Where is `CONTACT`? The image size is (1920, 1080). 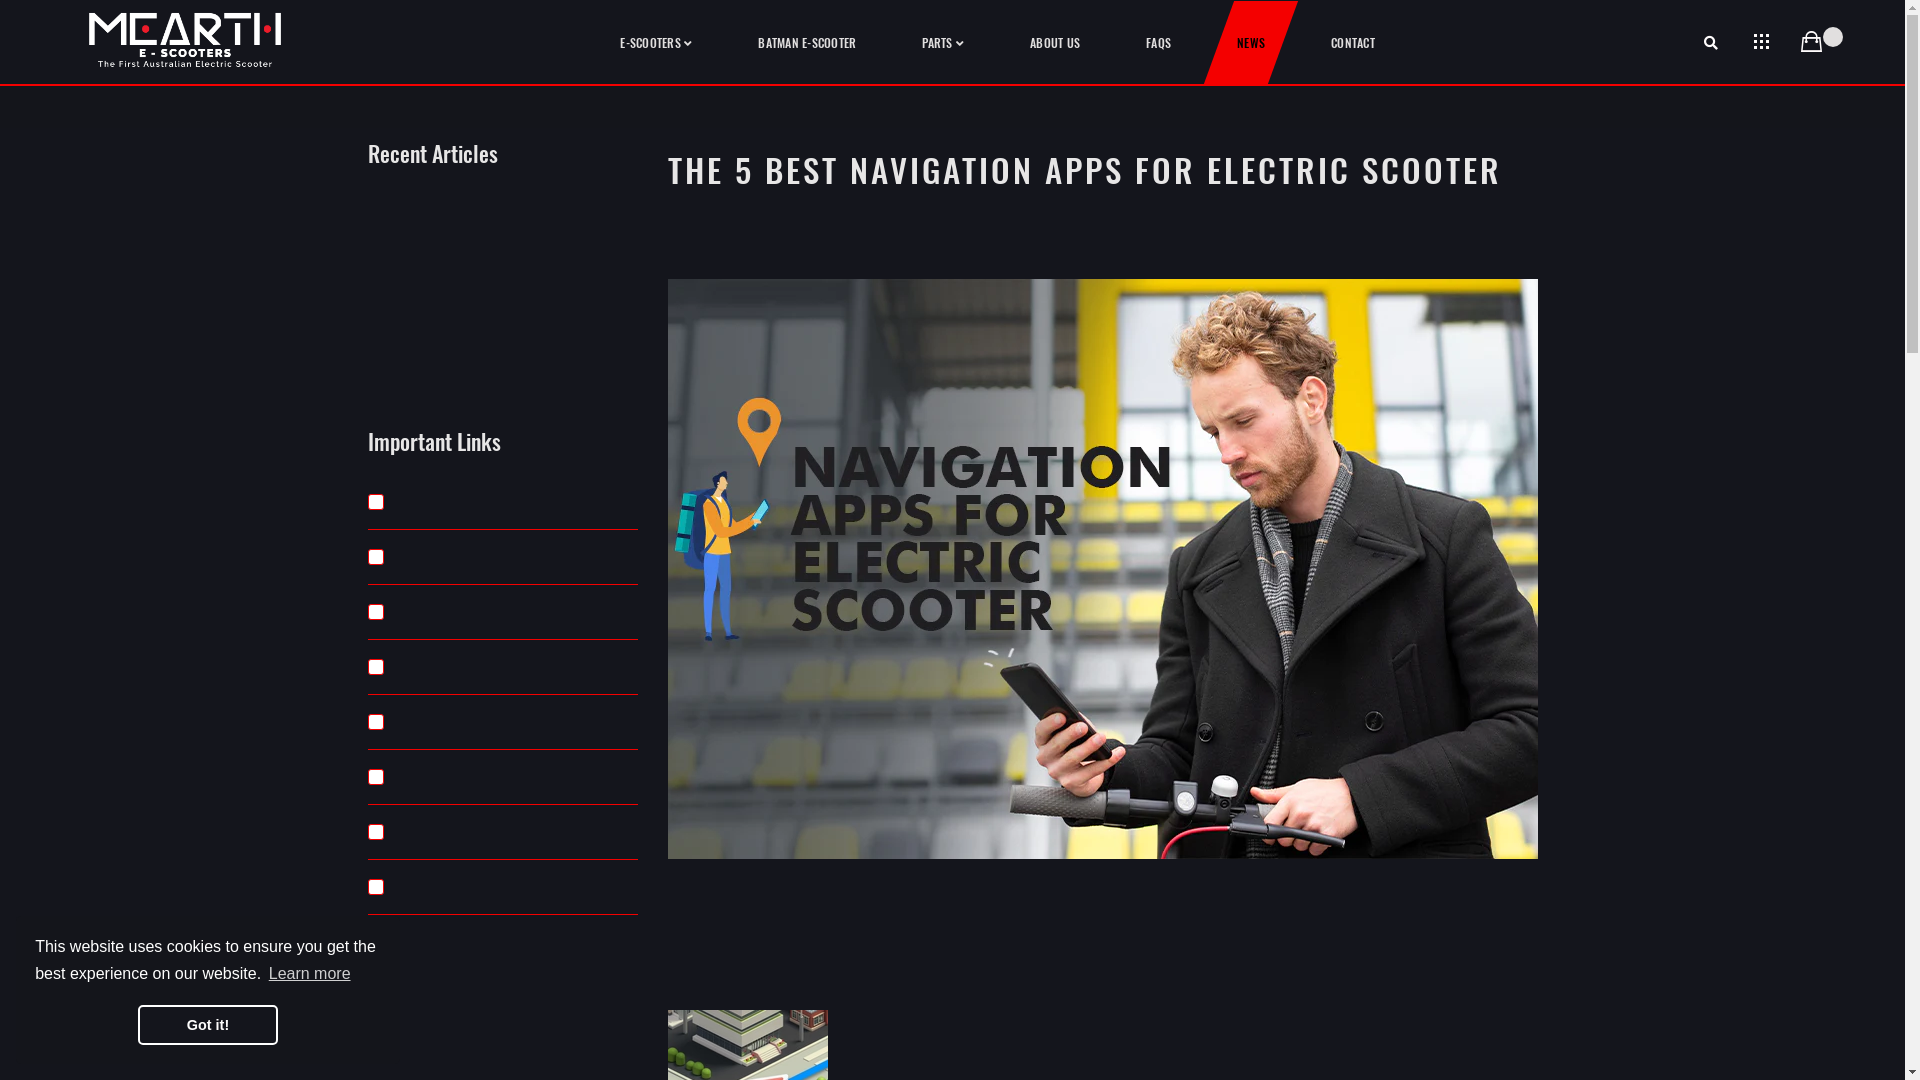
CONTACT is located at coordinates (1353, 42).